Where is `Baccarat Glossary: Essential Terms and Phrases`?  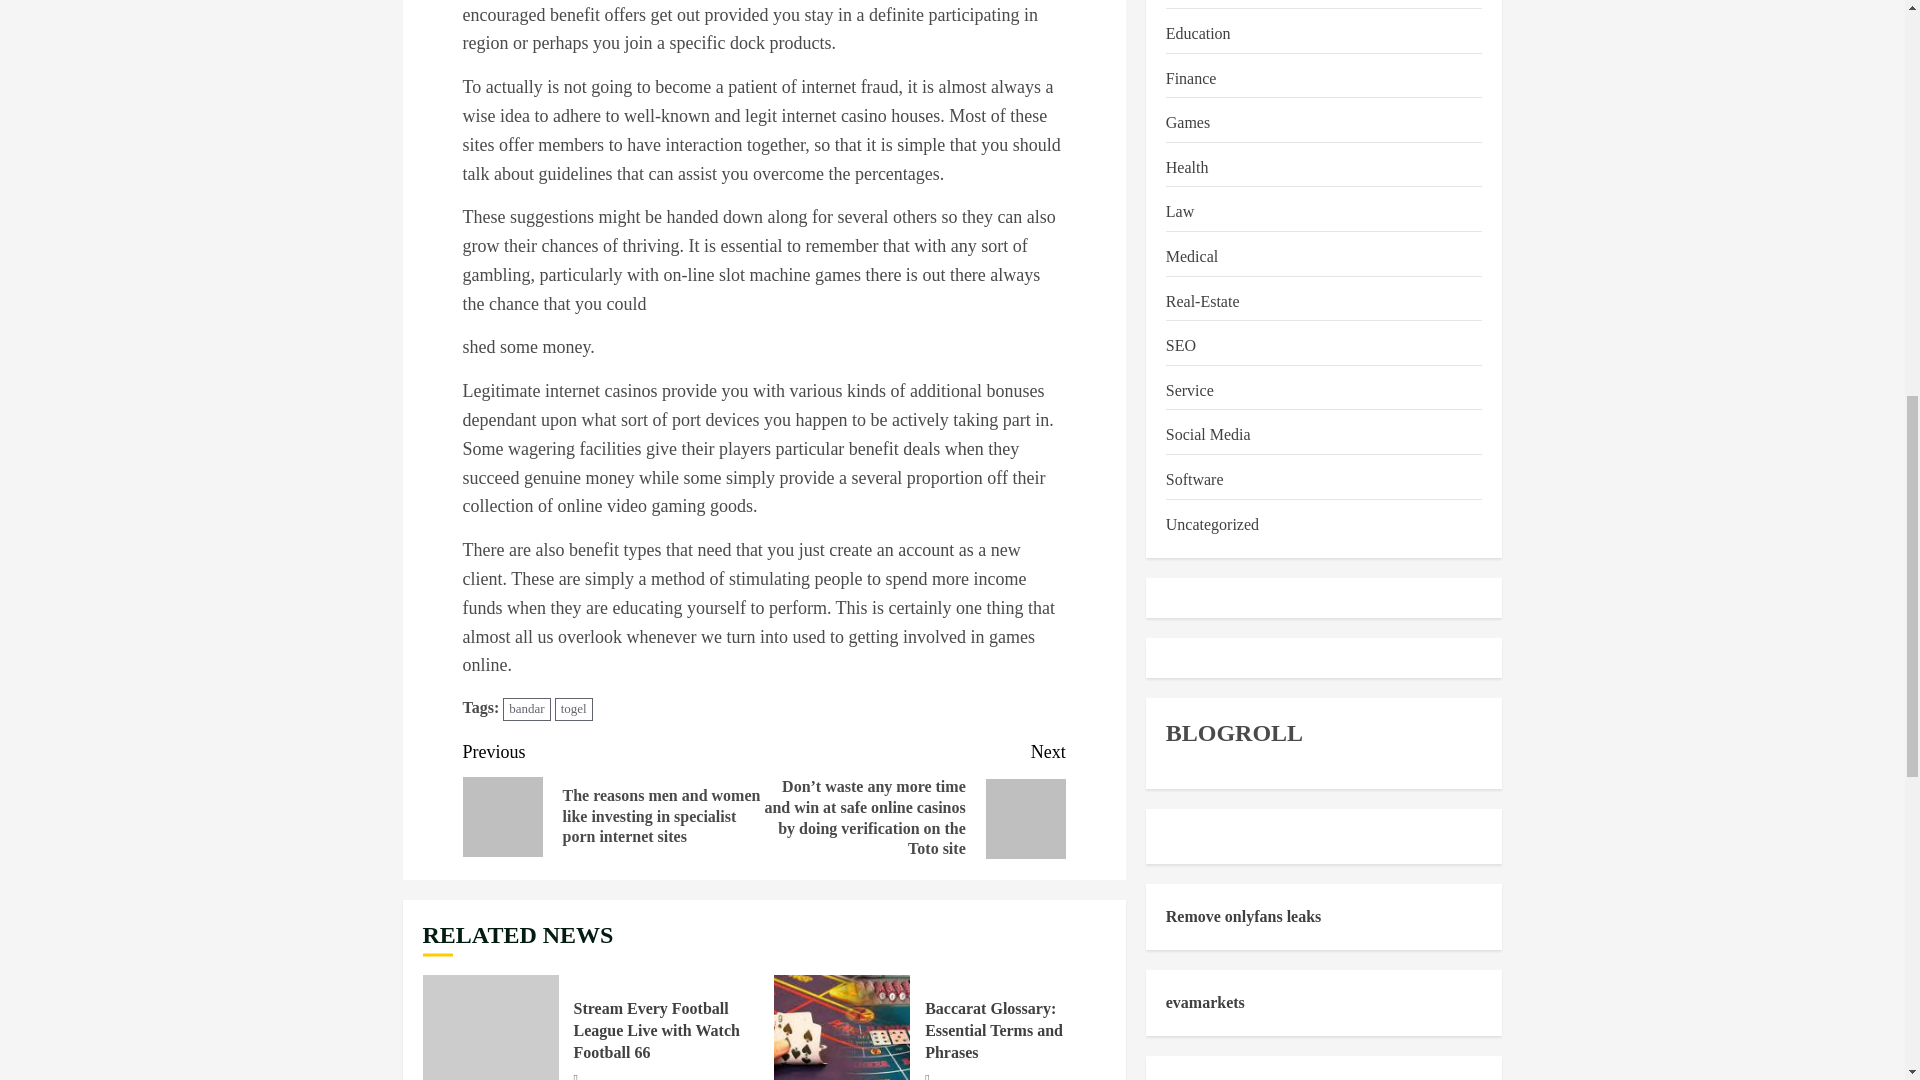 Baccarat Glossary: Essential Terms and Phrases is located at coordinates (842, 1028).